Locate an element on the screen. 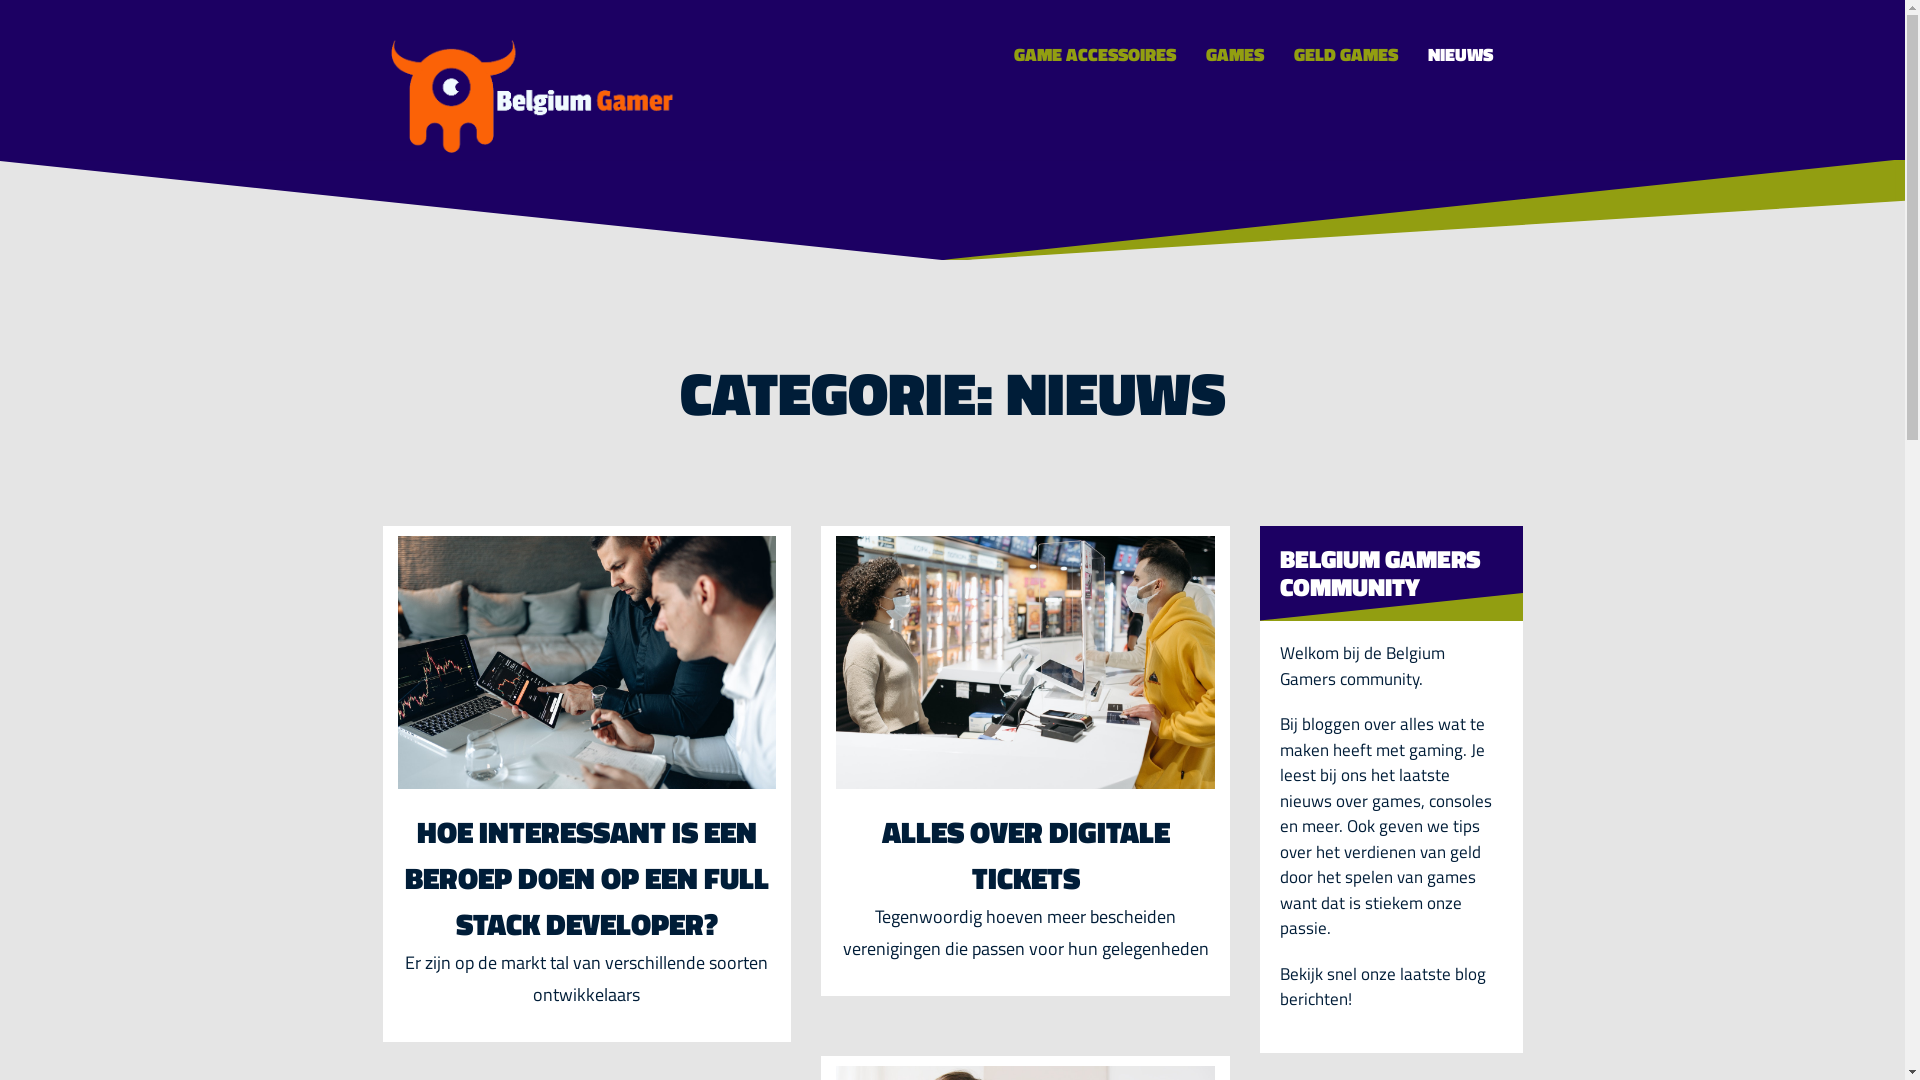  ALLES OVER DIGITALE TICKETS is located at coordinates (1026, 855).